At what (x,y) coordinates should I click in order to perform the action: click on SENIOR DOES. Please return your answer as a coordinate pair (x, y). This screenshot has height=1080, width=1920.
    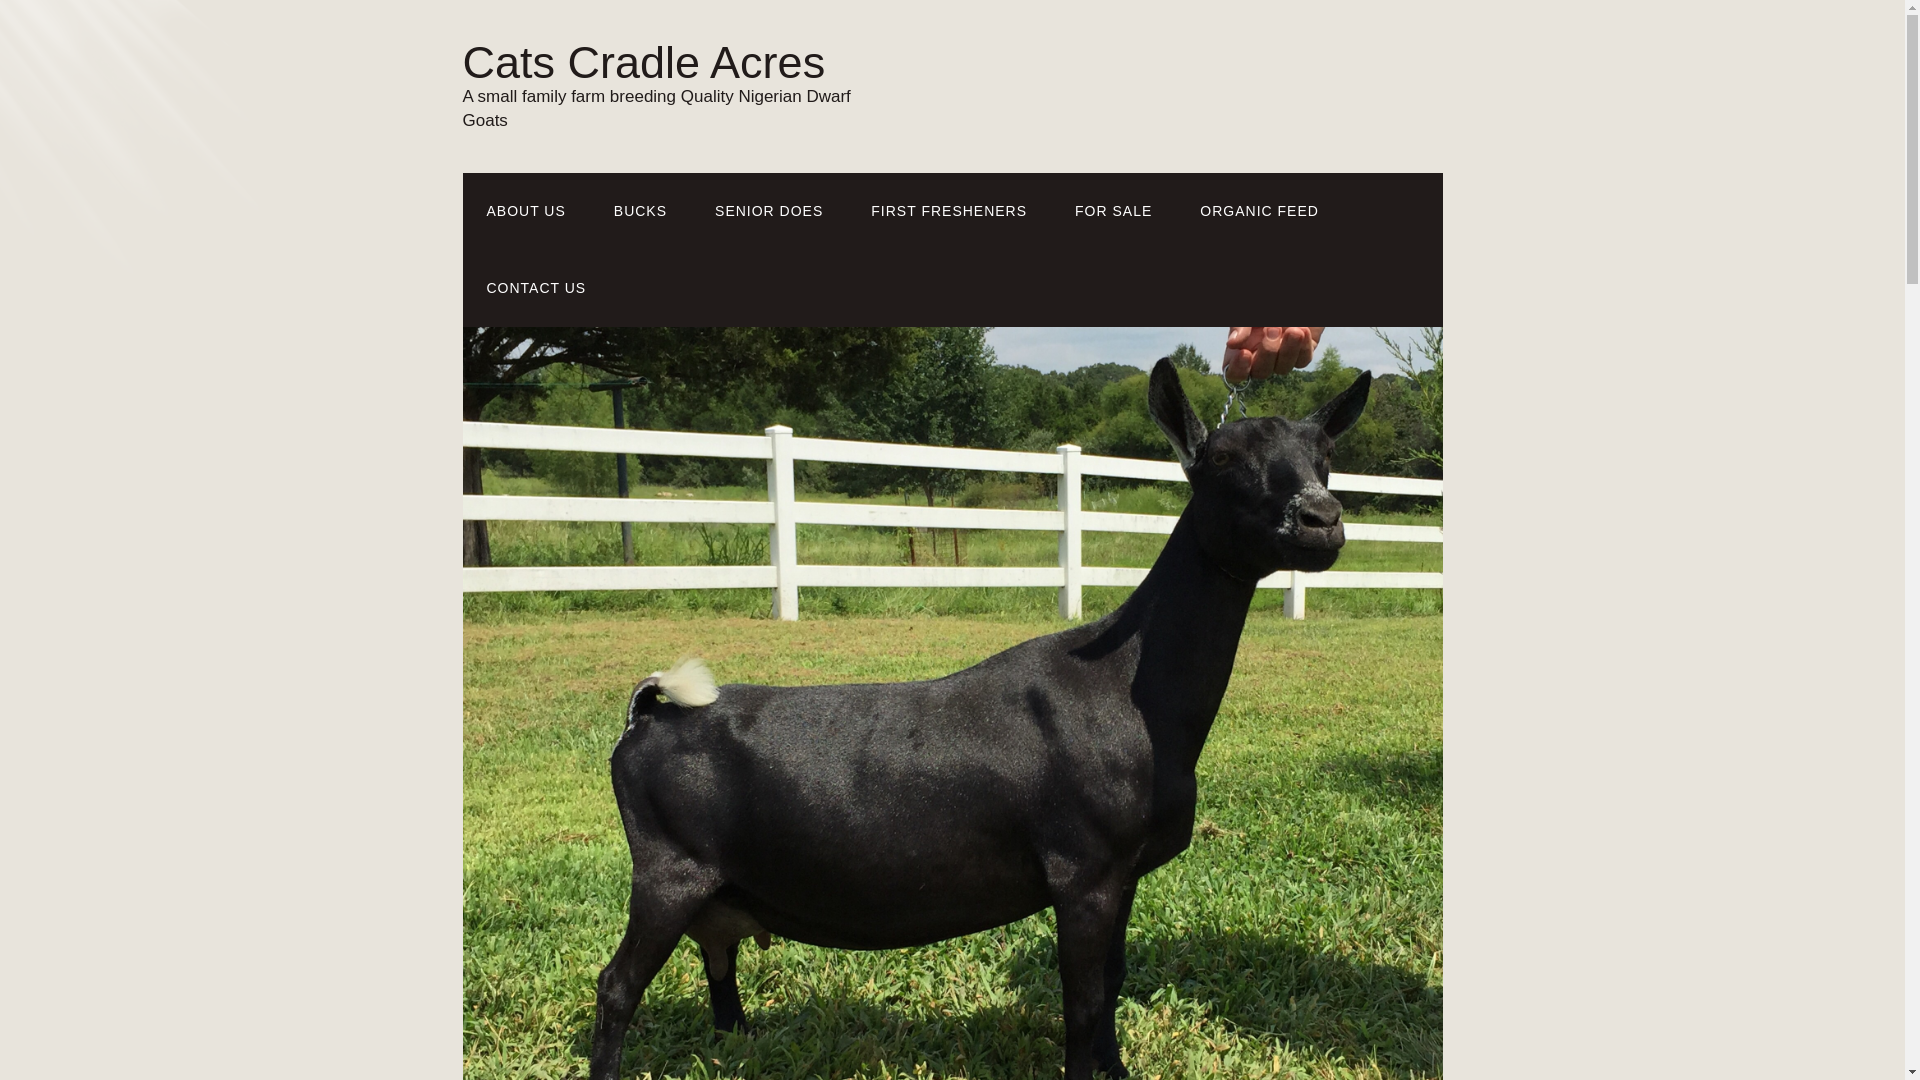
    Looking at the image, I should click on (768, 210).